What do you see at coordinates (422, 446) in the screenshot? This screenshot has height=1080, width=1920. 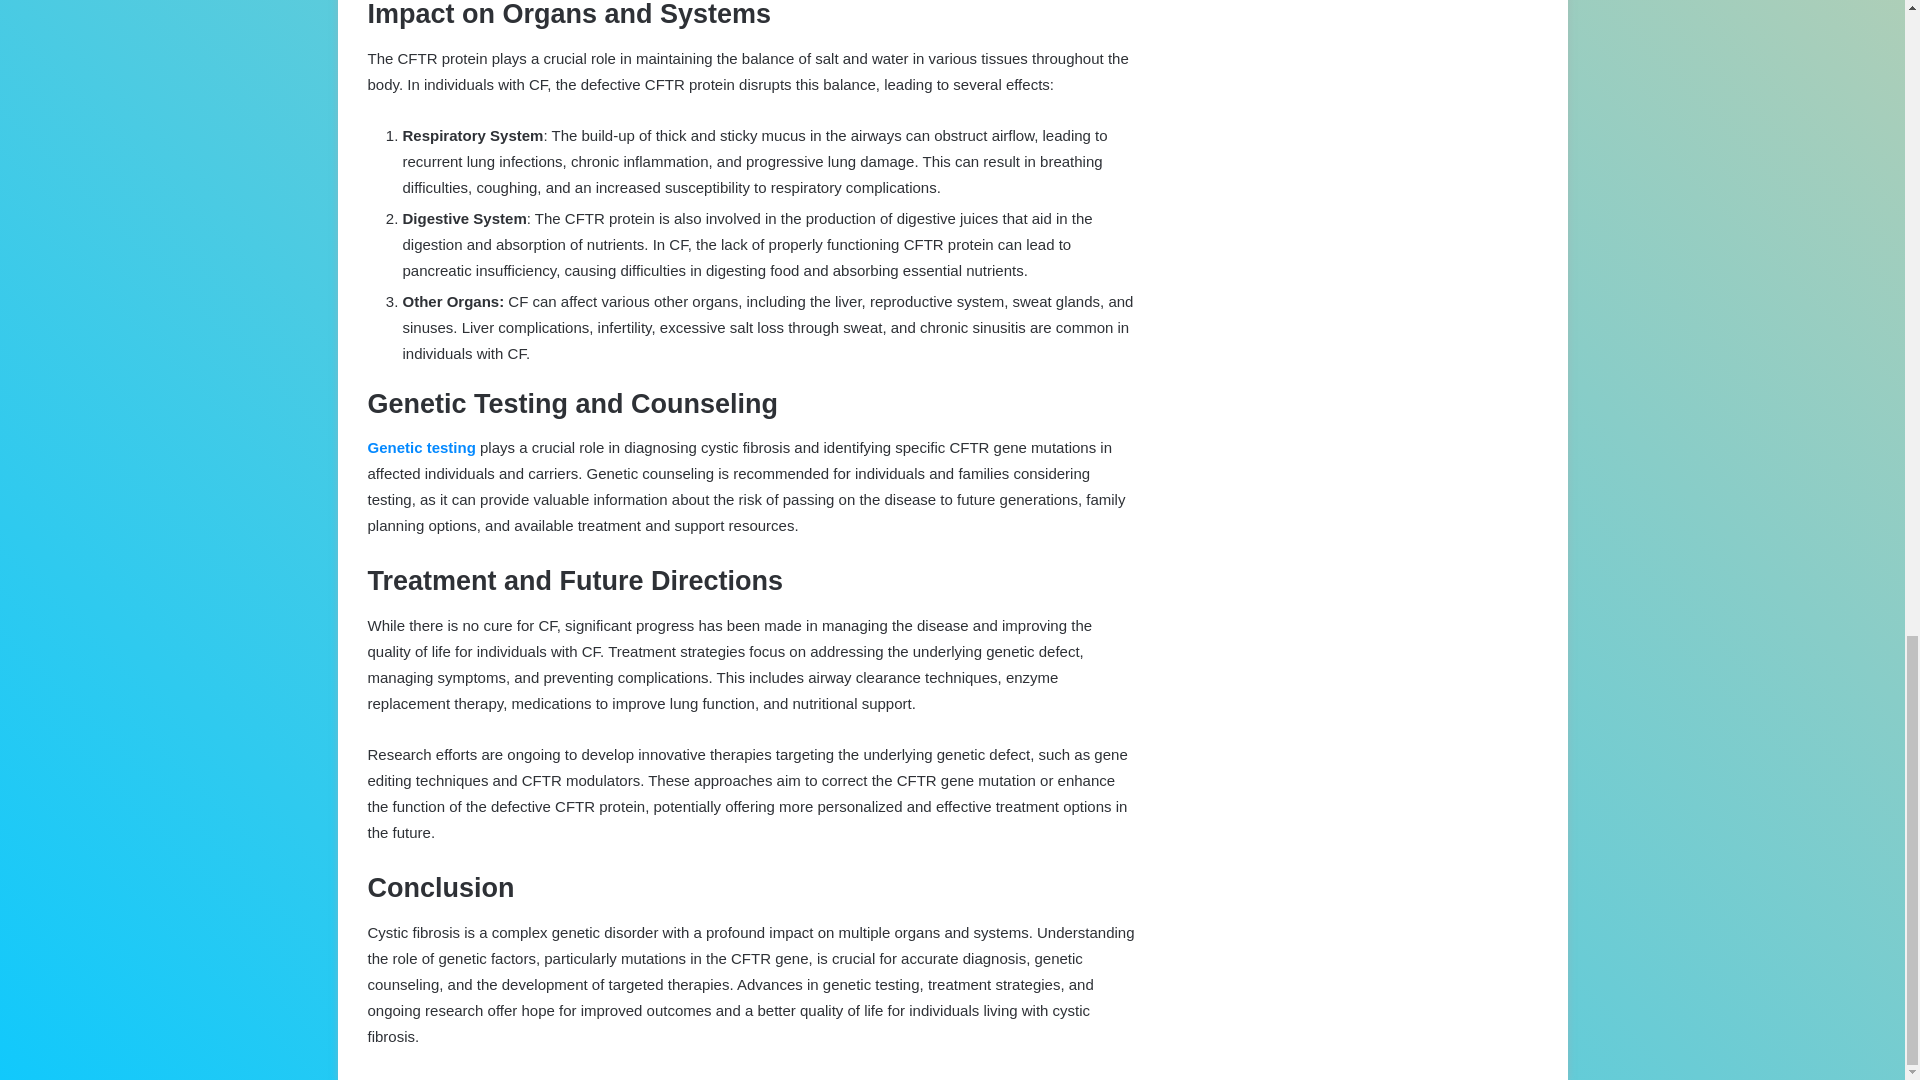 I see `Genetic testing` at bounding box center [422, 446].